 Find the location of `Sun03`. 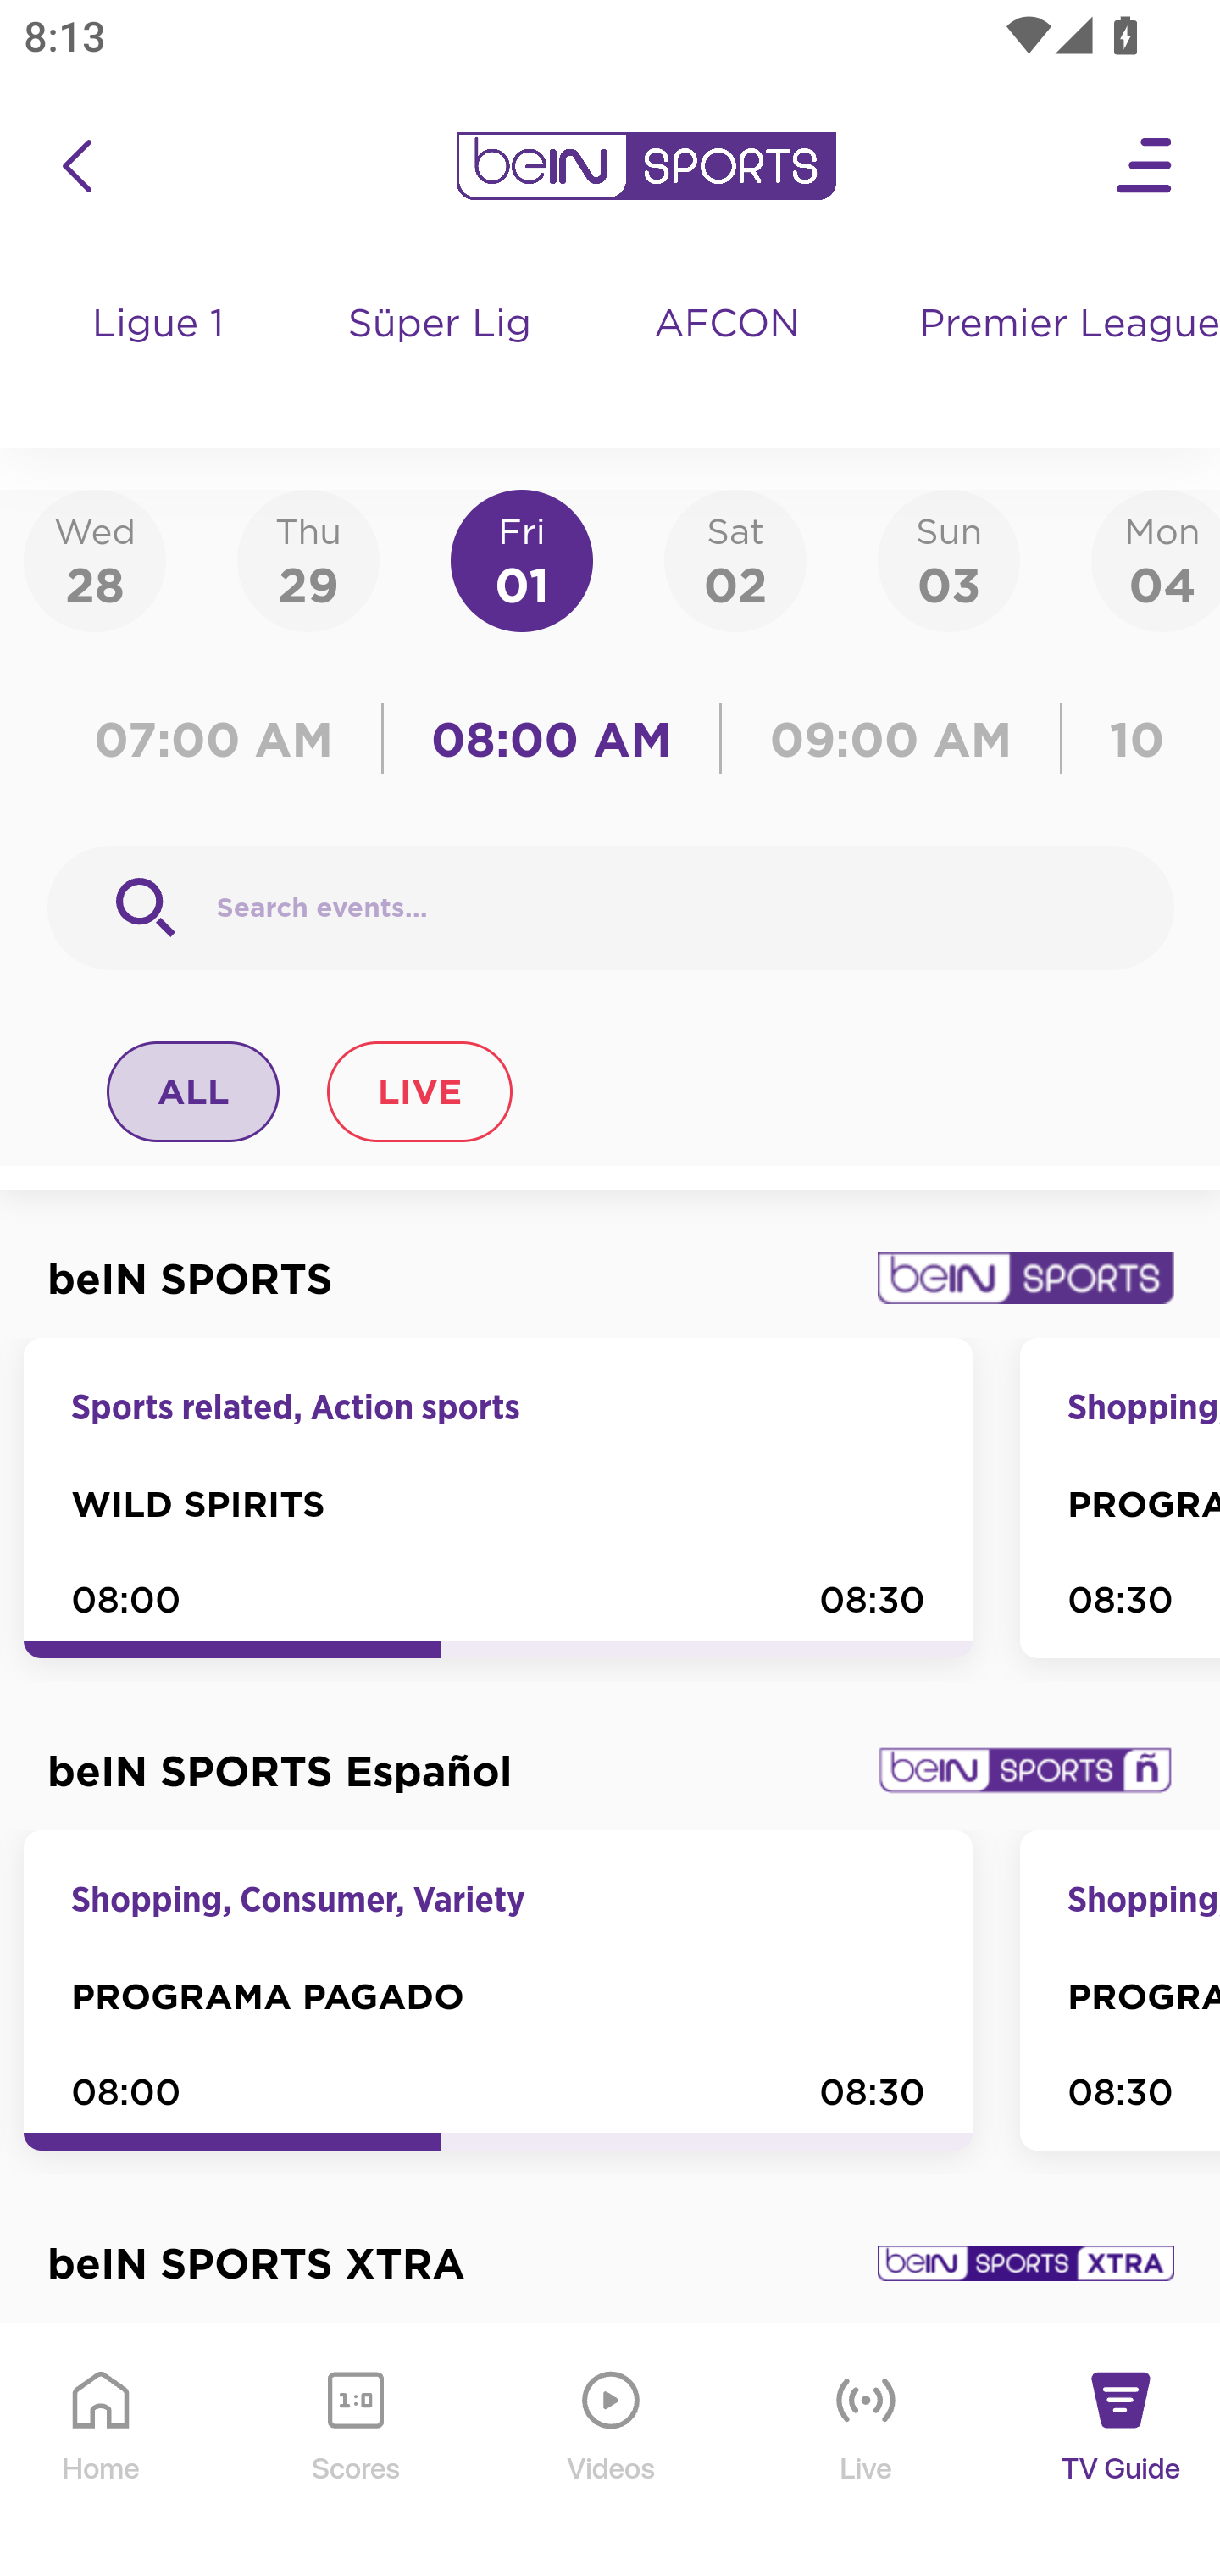

Sun03 is located at coordinates (949, 559).